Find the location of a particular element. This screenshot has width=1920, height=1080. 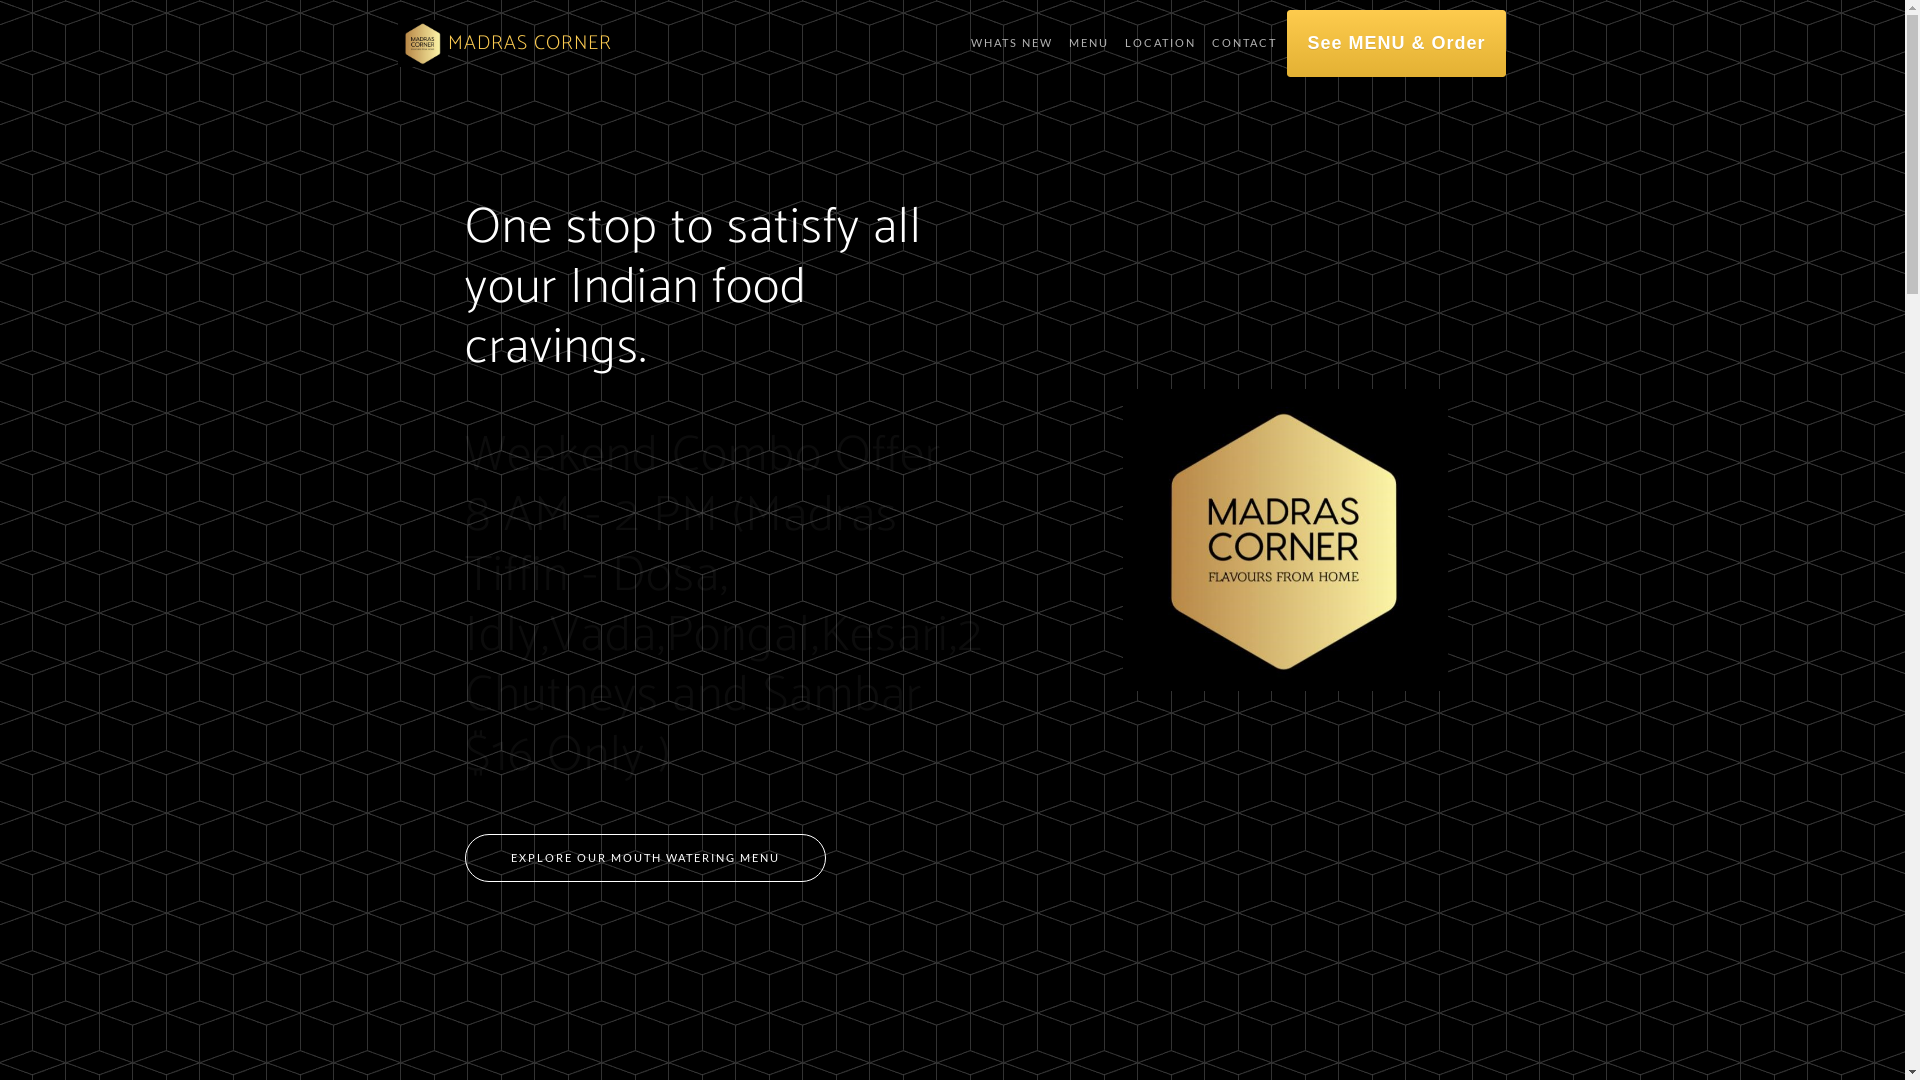

MENU is located at coordinates (1089, 44).